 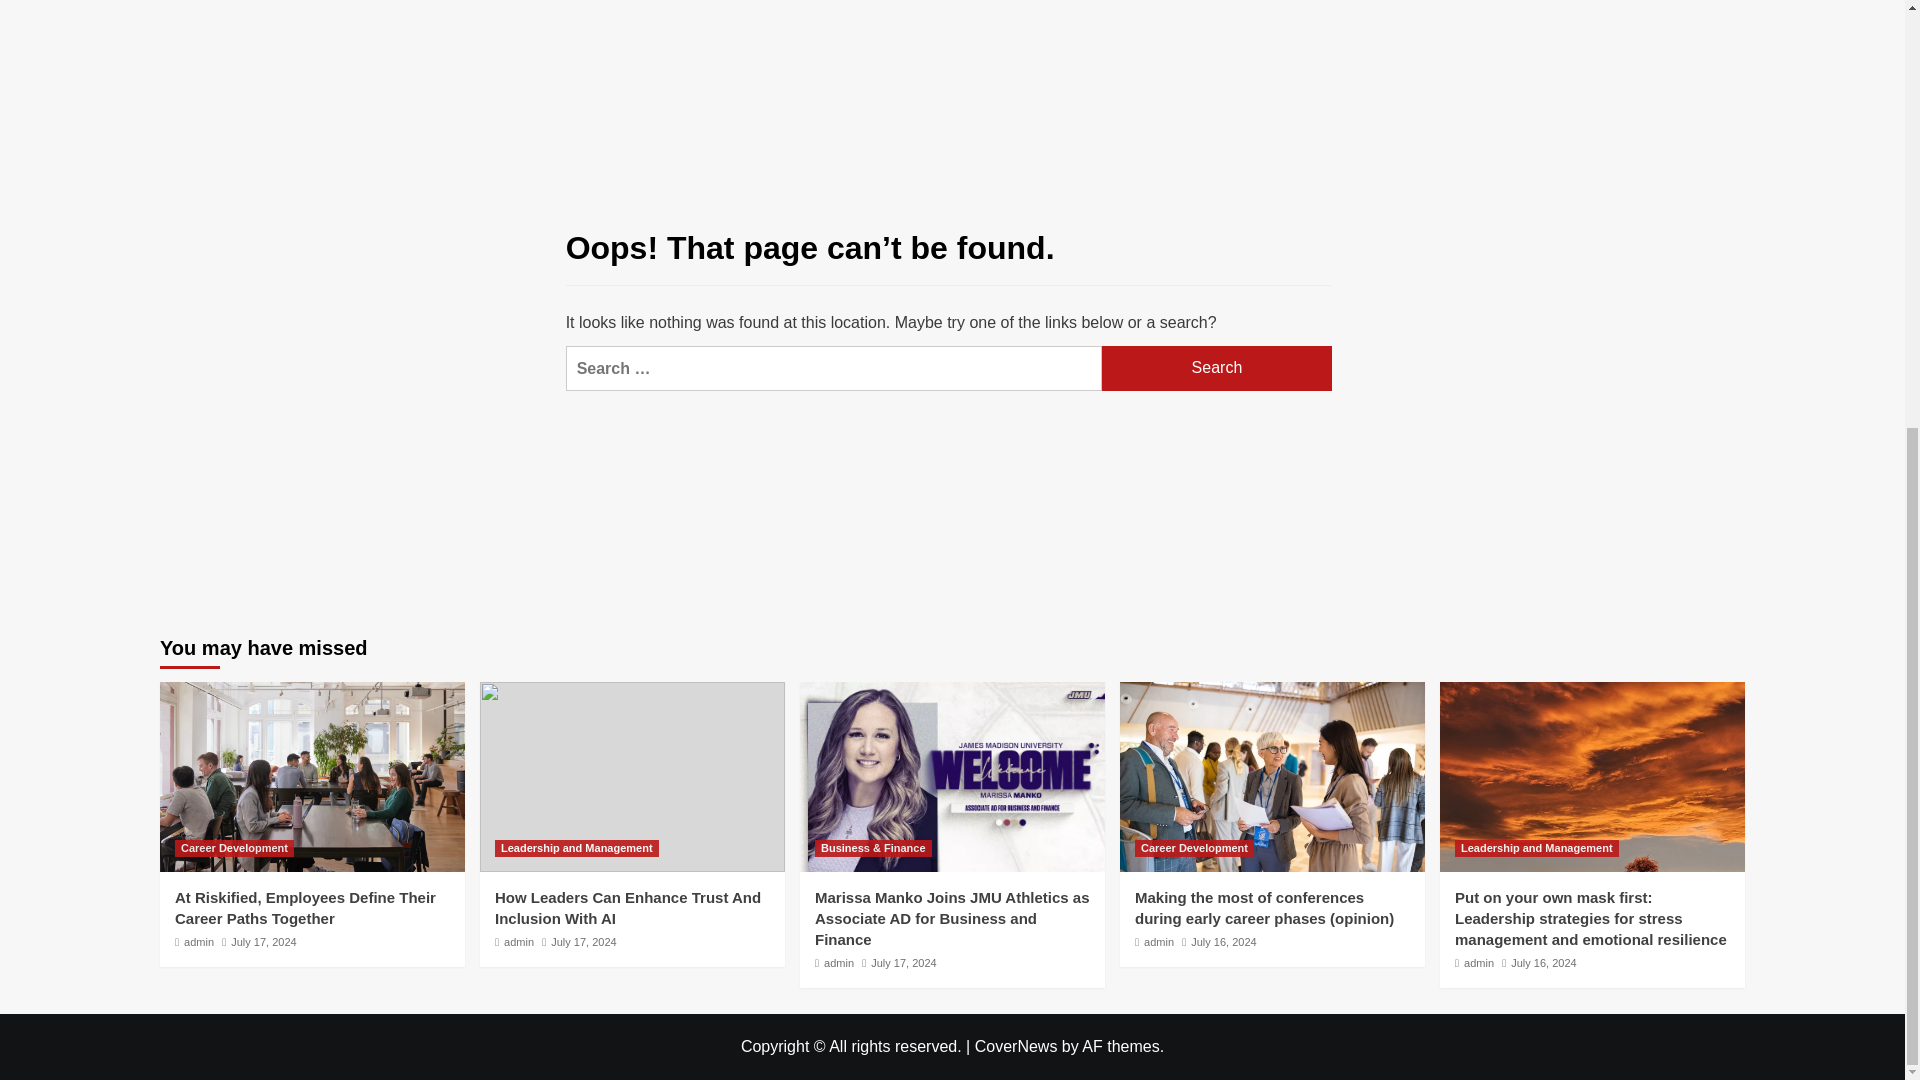 What do you see at coordinates (518, 942) in the screenshot?
I see `admin` at bounding box center [518, 942].